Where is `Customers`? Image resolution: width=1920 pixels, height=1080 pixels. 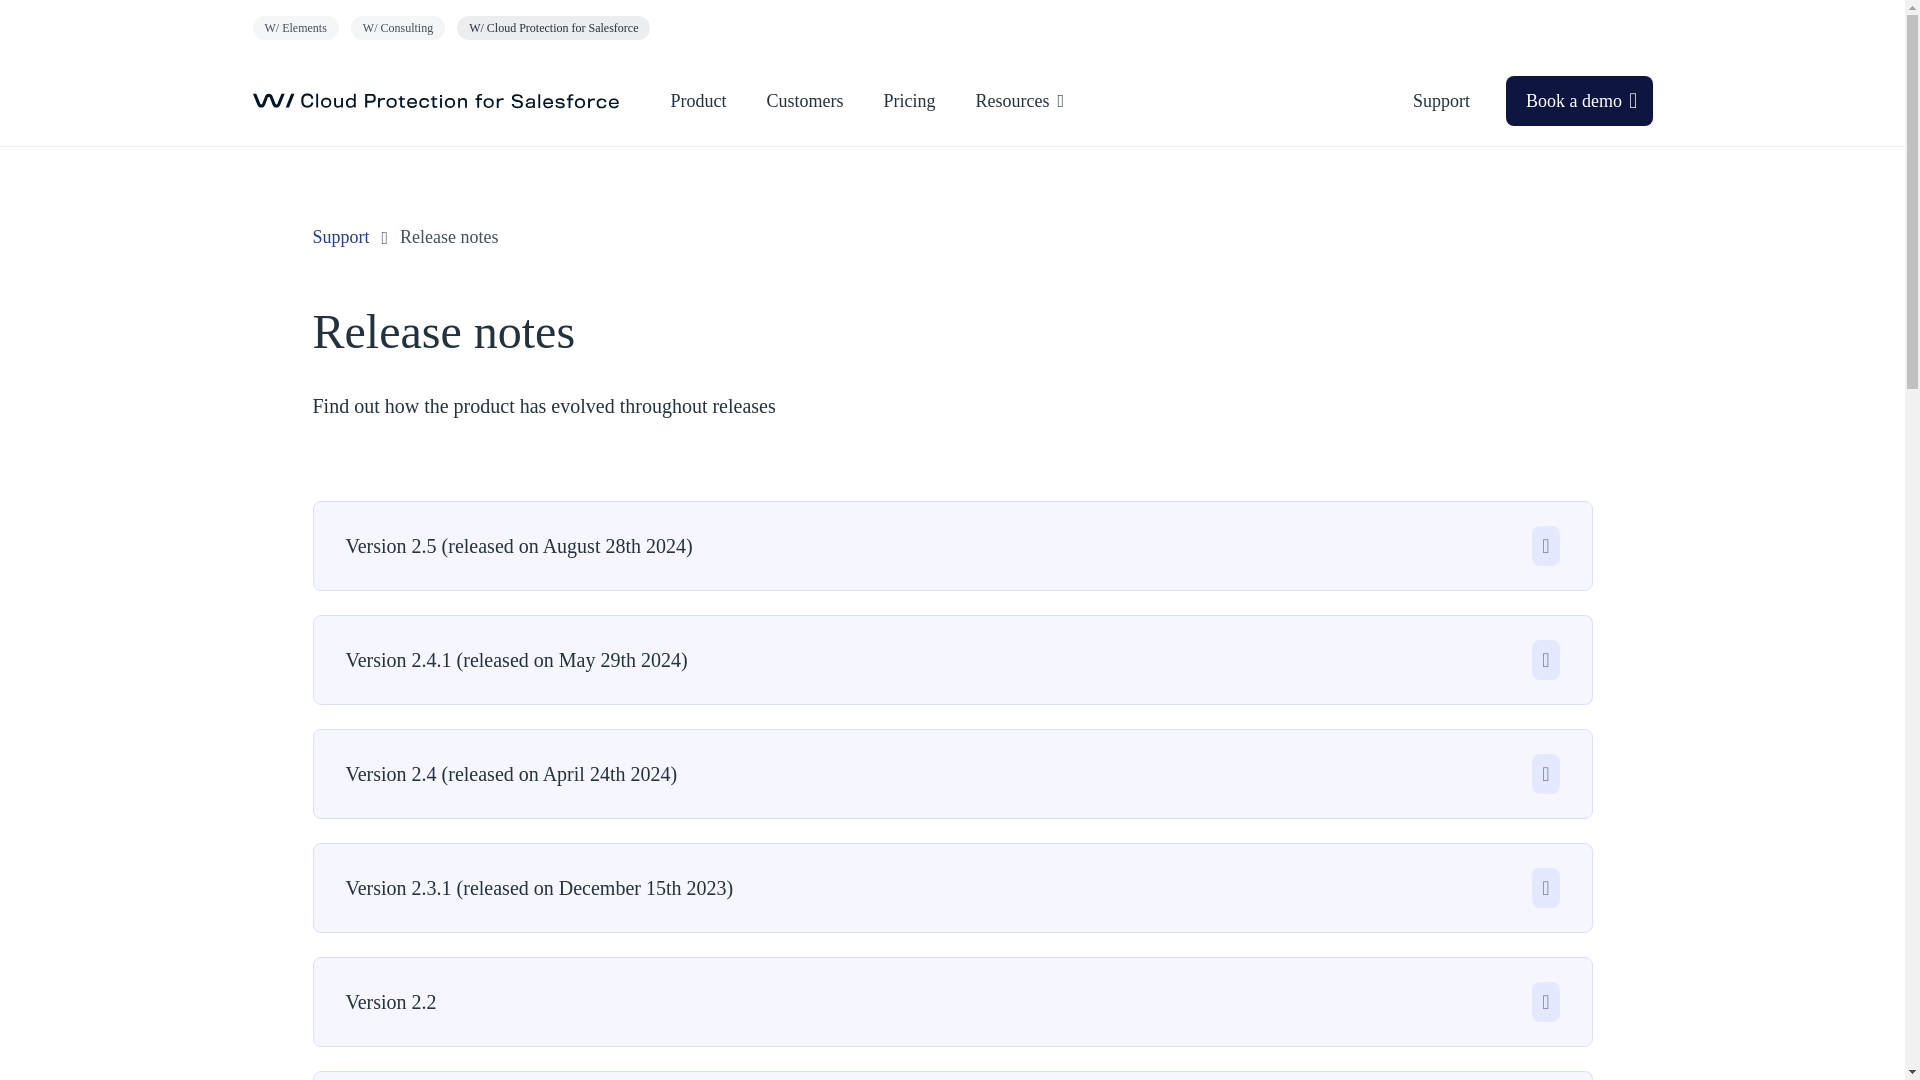
Customers is located at coordinates (805, 100).